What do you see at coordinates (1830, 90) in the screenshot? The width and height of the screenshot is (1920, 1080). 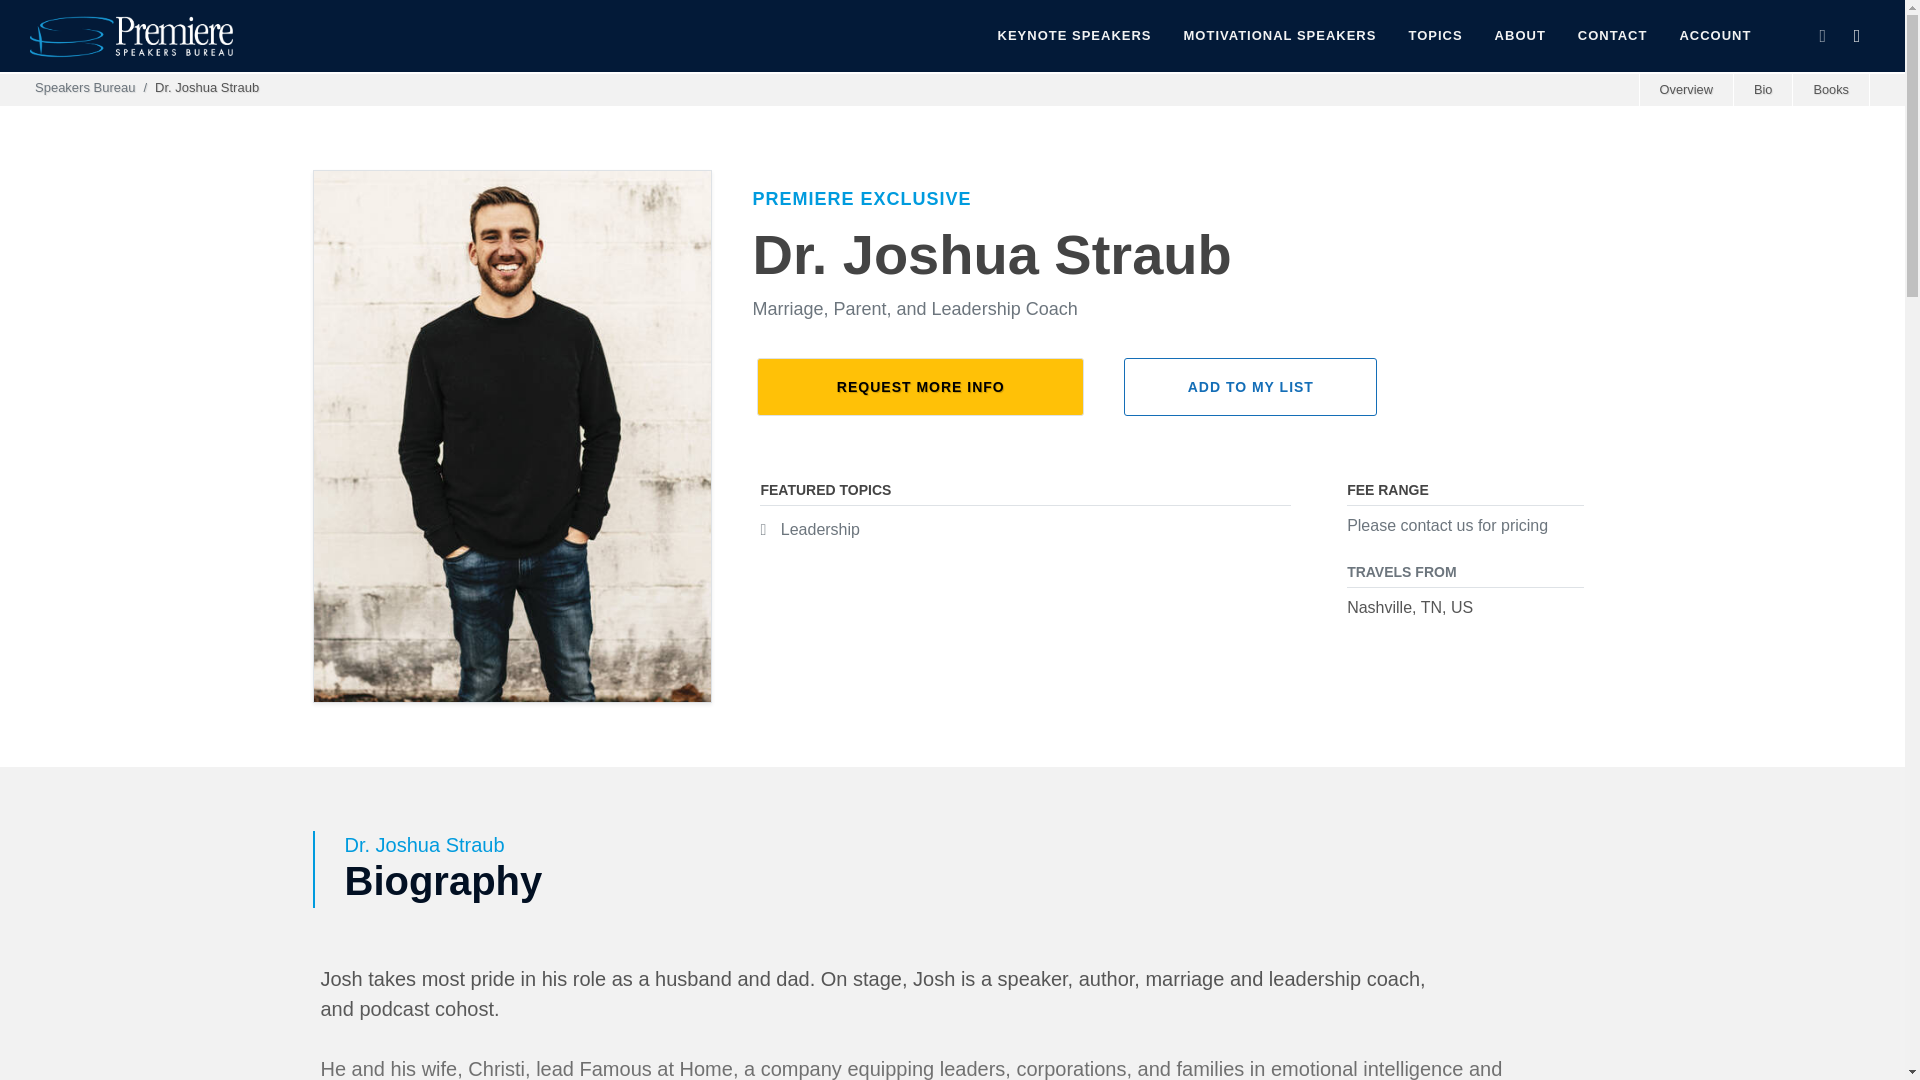 I see `Books` at bounding box center [1830, 90].